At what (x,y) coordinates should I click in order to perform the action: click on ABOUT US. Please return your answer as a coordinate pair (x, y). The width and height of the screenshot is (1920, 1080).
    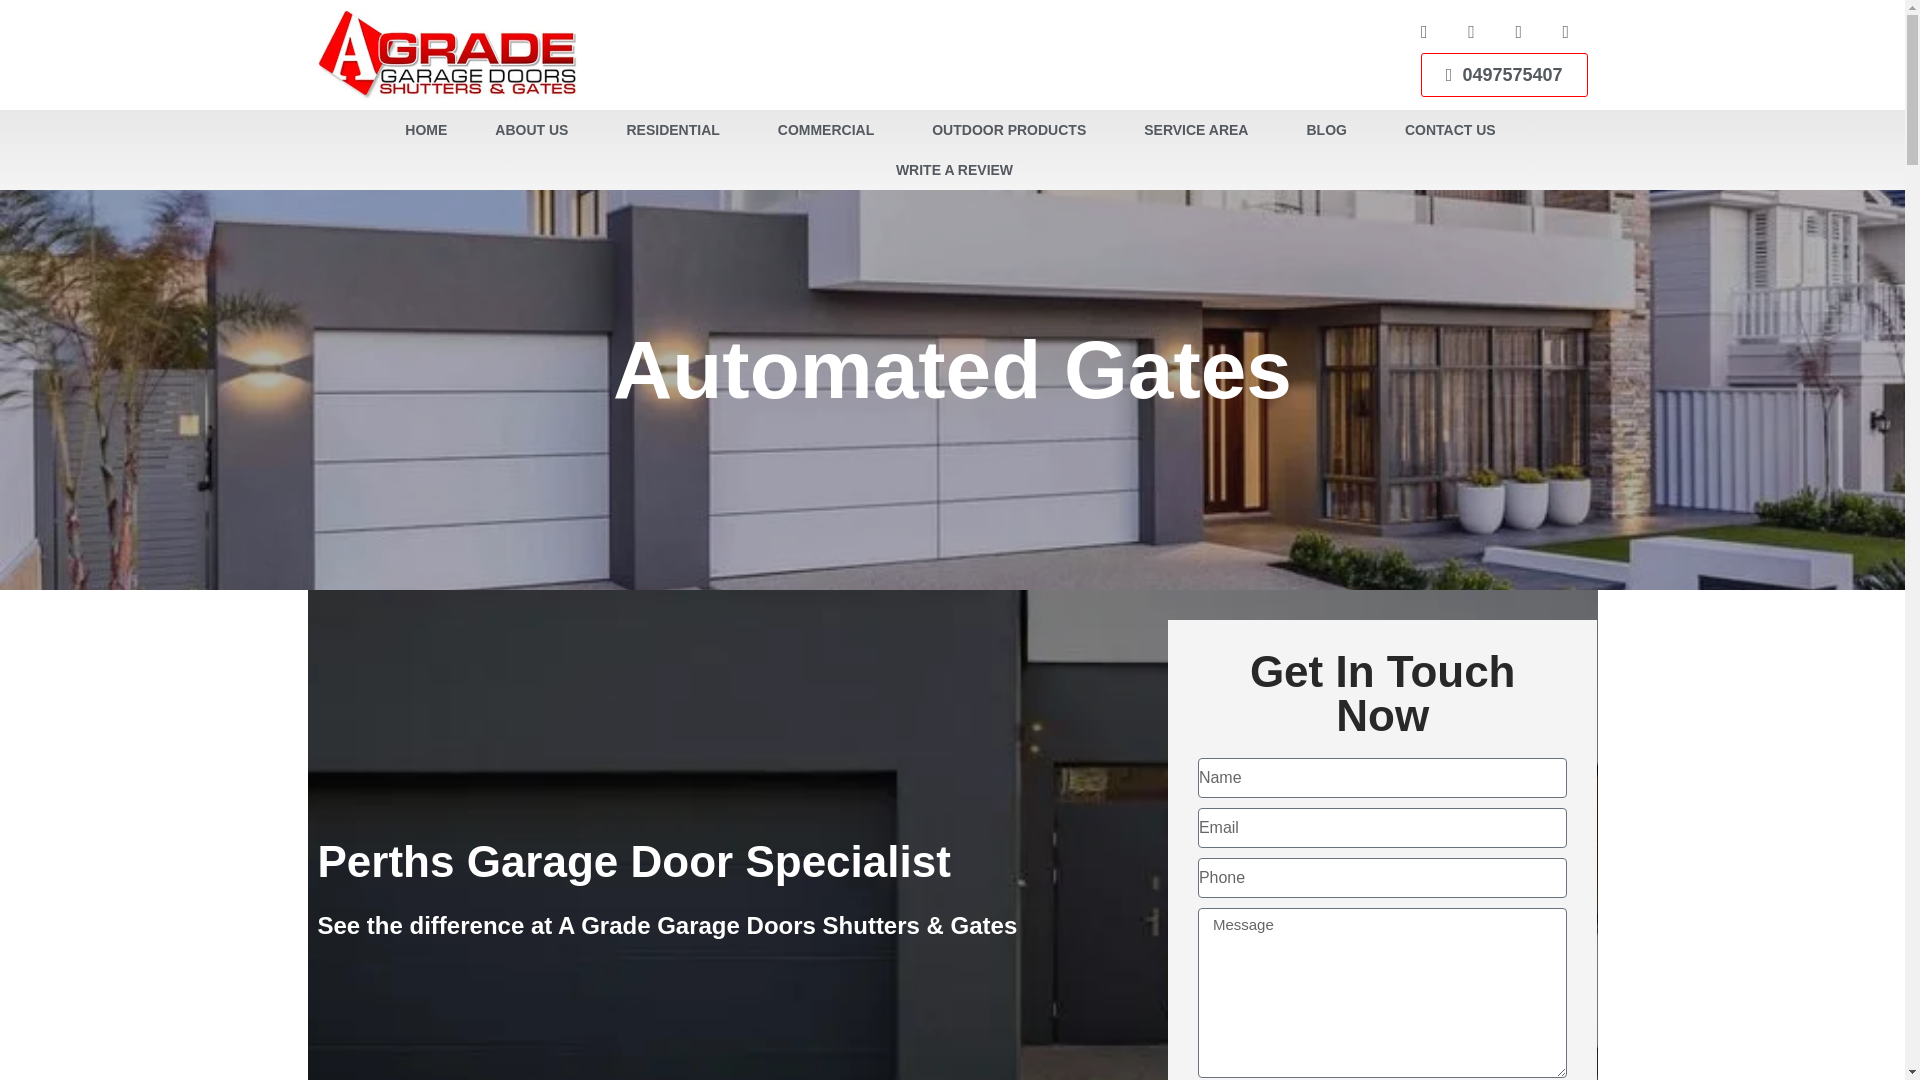
    Looking at the image, I should click on (806, 130).